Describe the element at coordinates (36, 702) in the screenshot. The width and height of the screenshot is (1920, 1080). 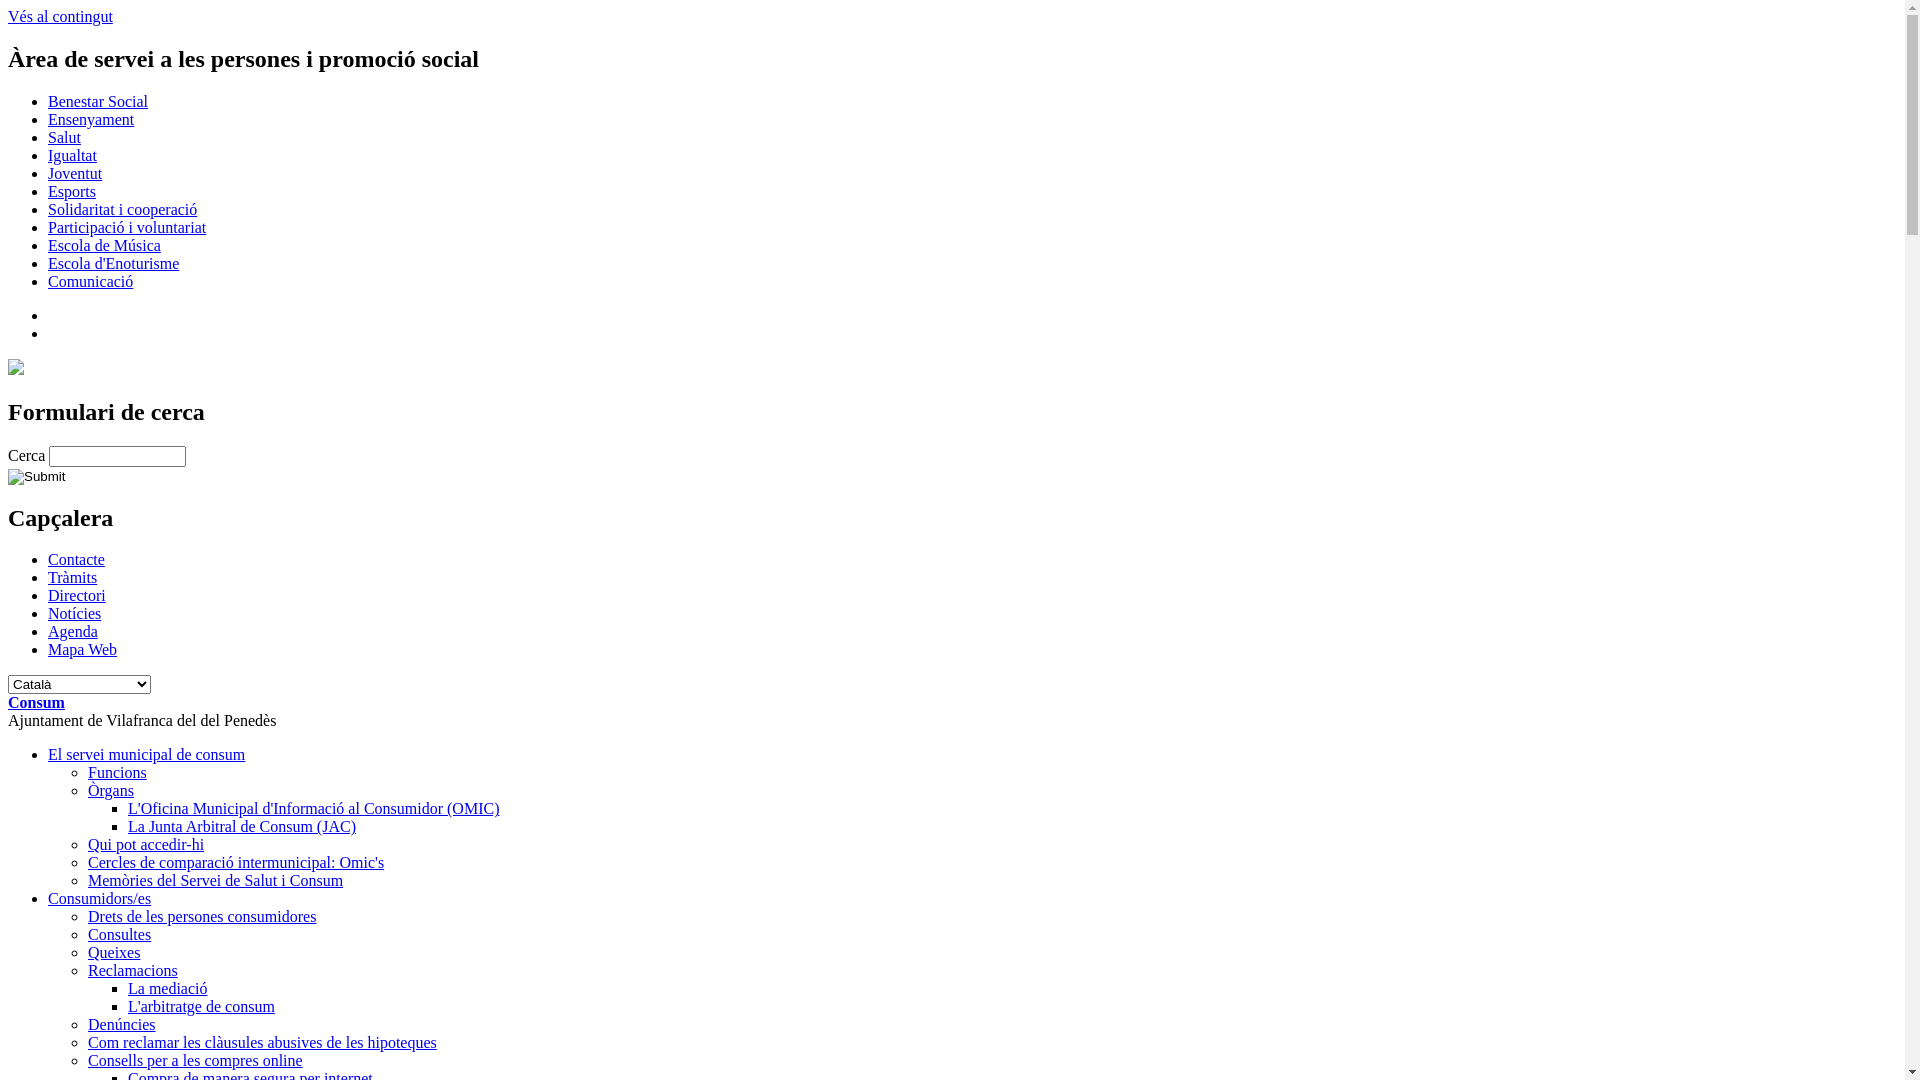
I see `Consum` at that location.